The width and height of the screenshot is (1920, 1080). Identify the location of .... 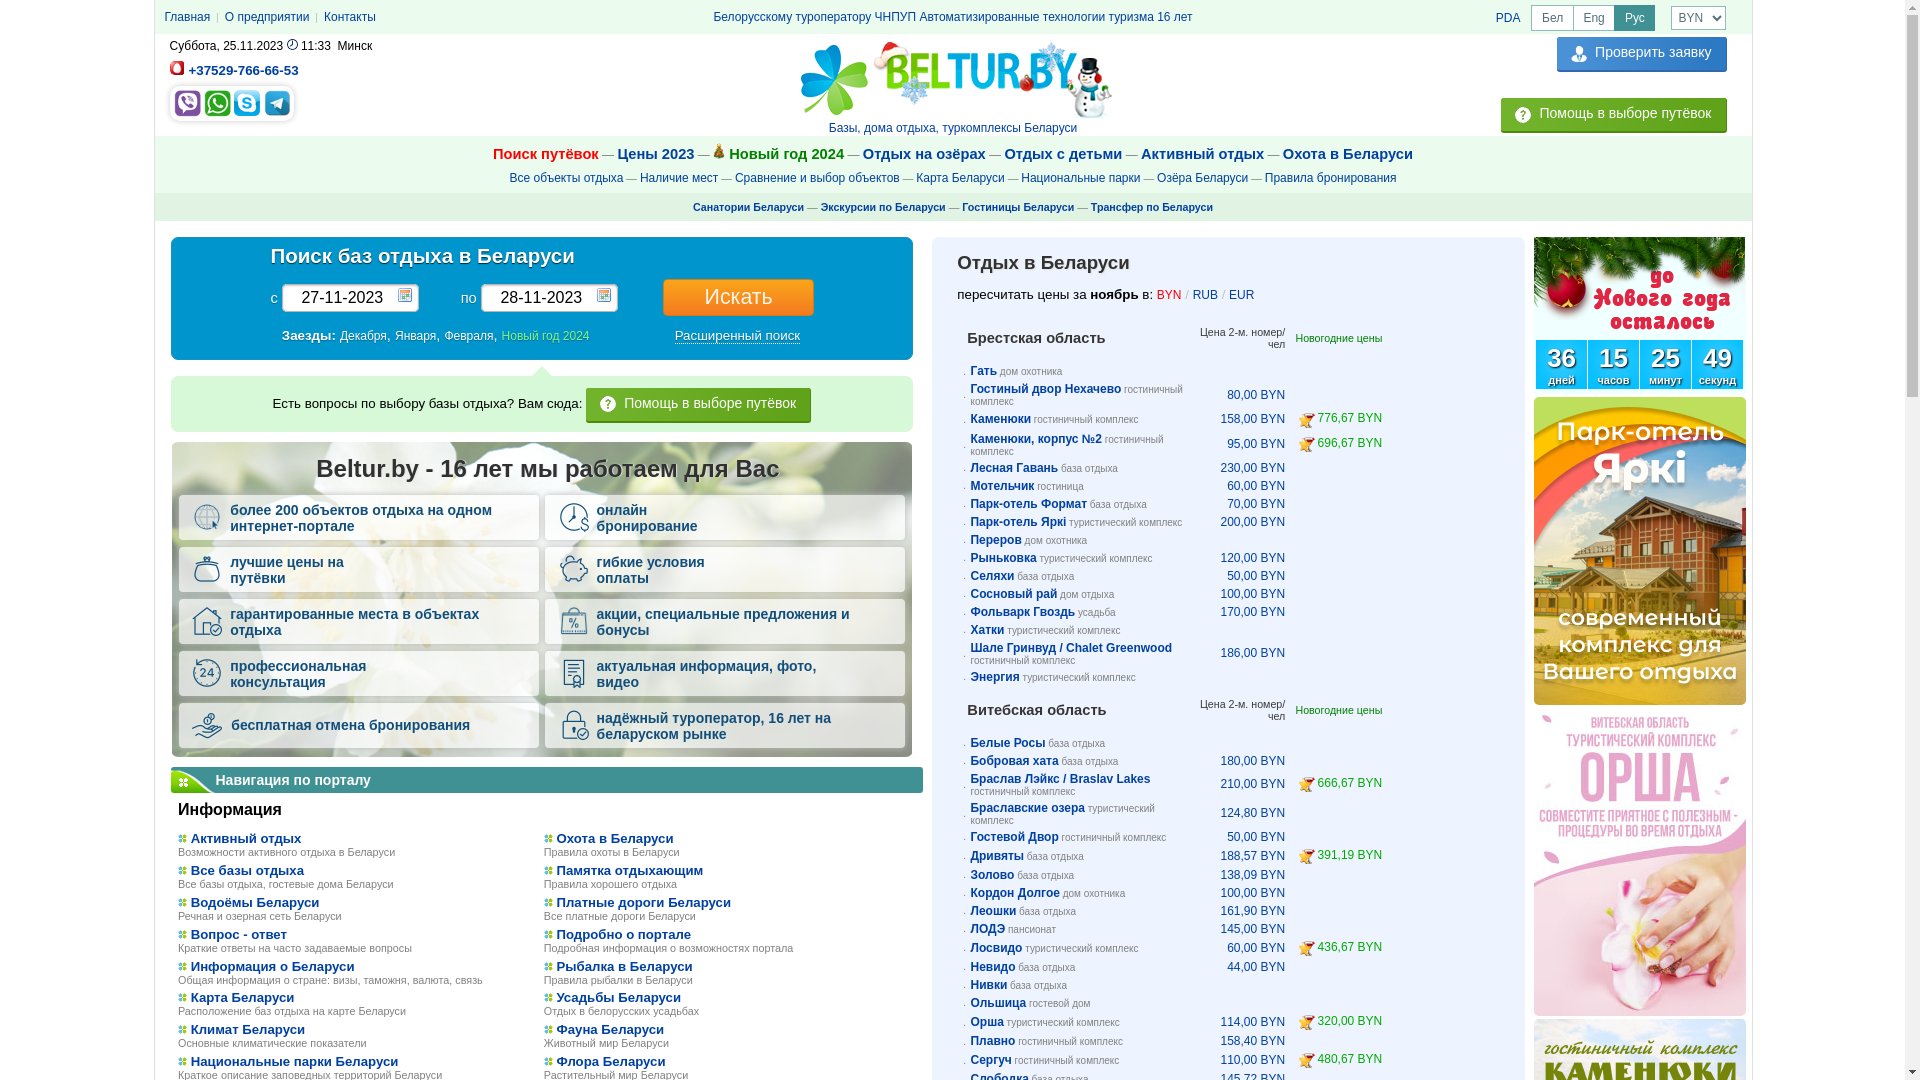
(405, 295).